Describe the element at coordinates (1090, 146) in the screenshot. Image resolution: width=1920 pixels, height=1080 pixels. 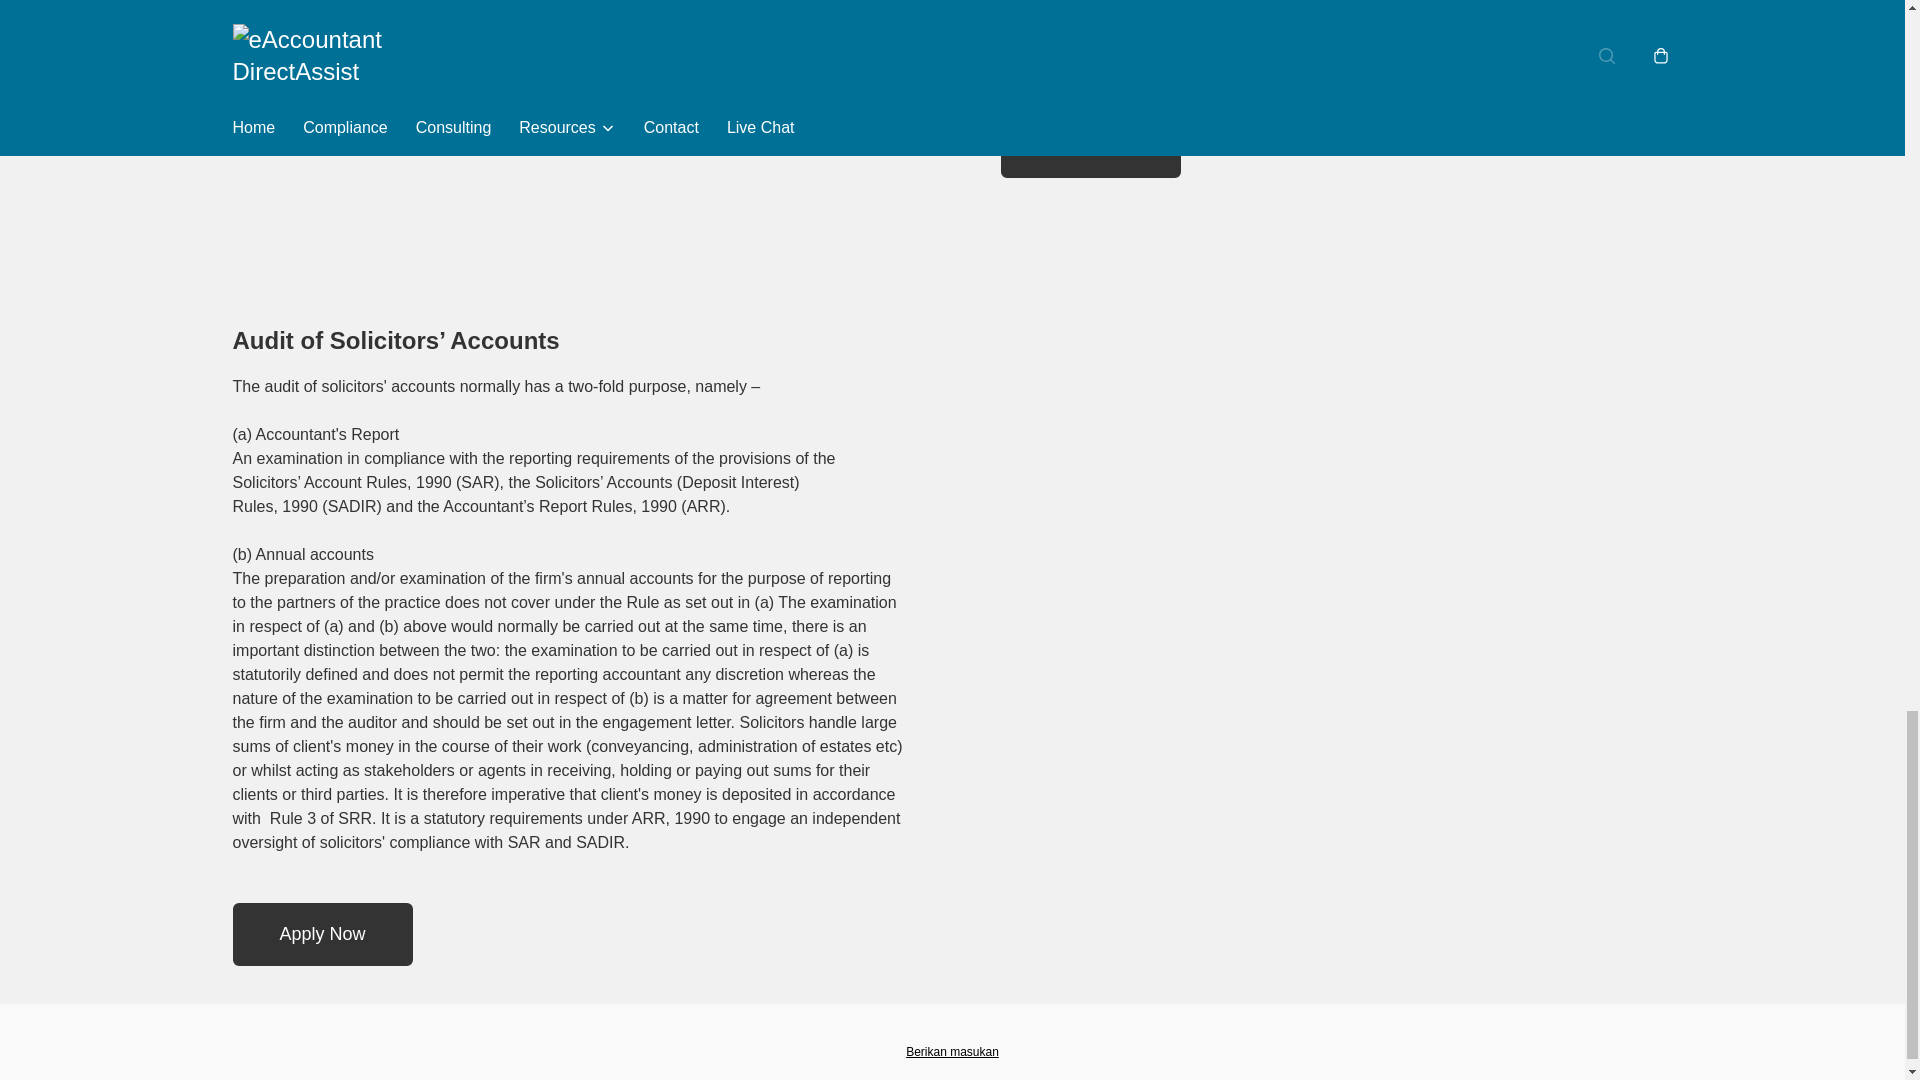
I see `Apply Now` at that location.